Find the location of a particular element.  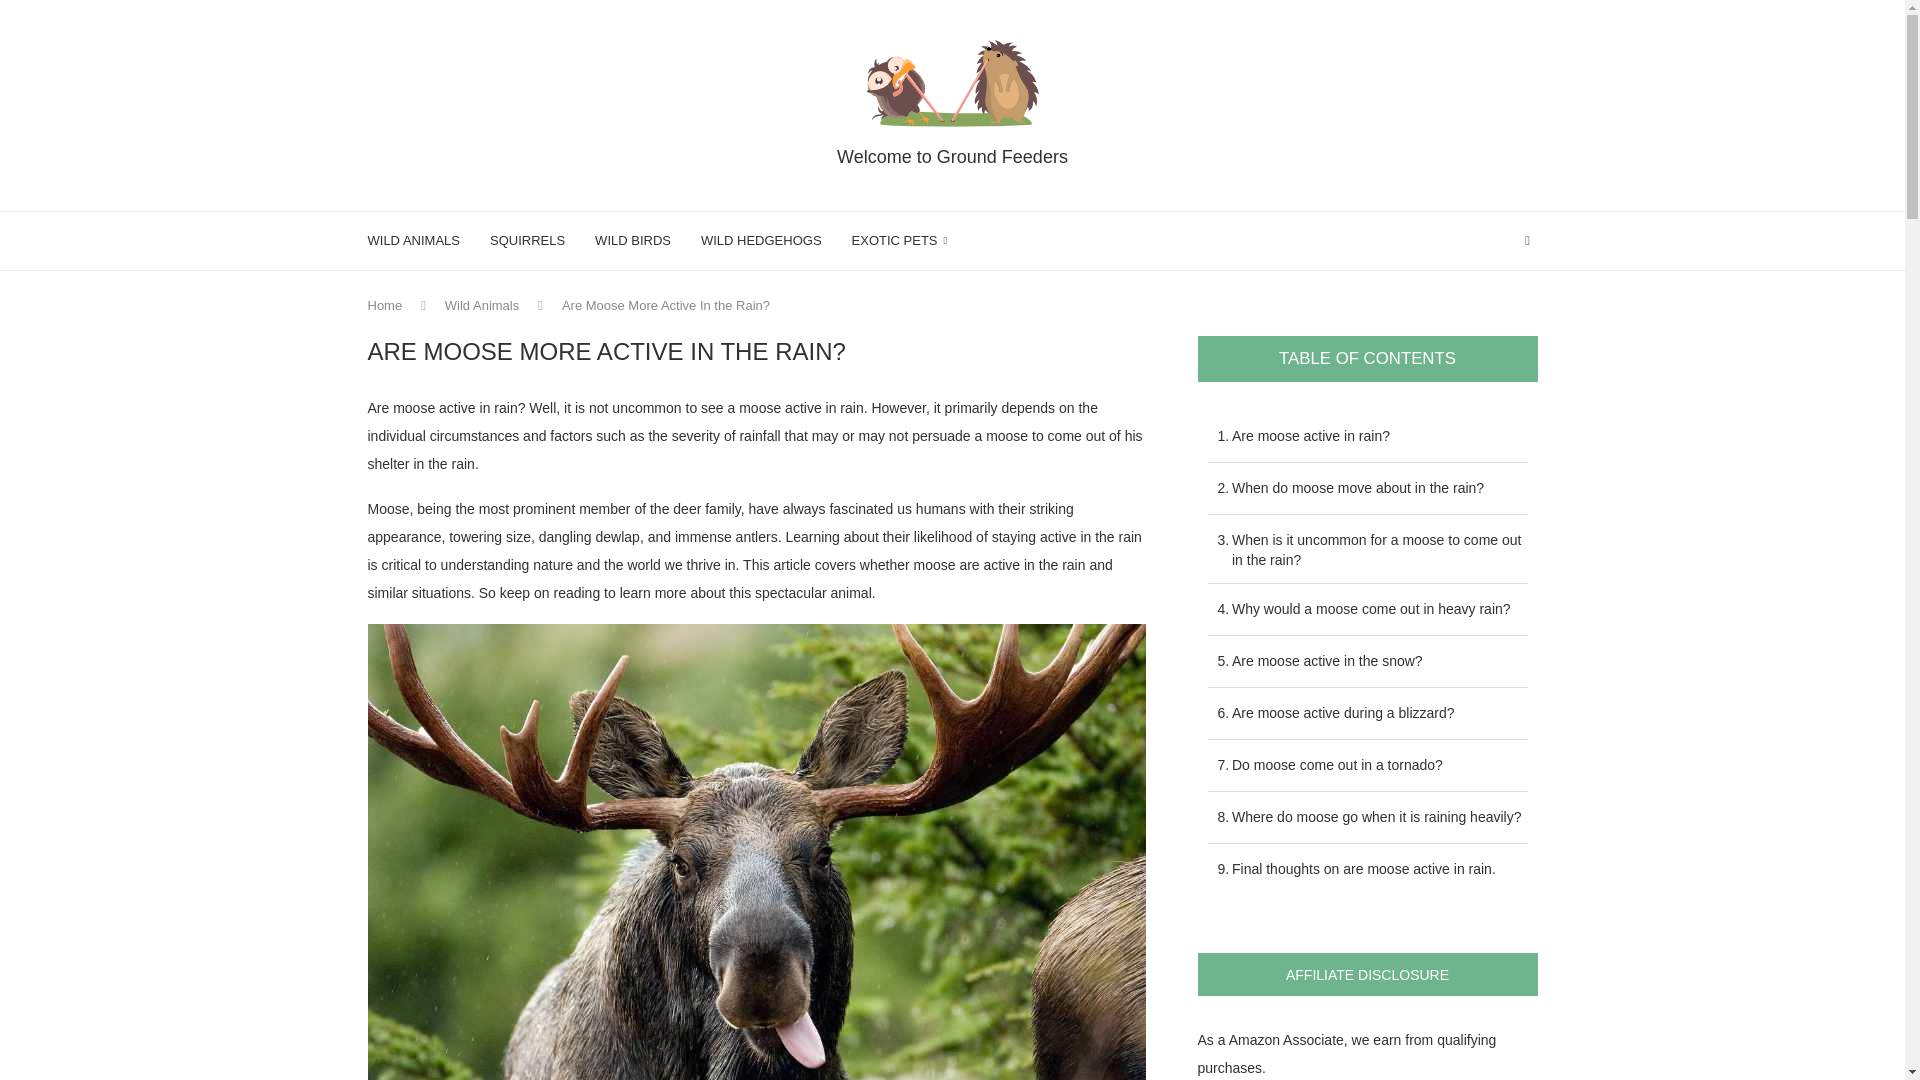

Wild Animals is located at coordinates (482, 306).